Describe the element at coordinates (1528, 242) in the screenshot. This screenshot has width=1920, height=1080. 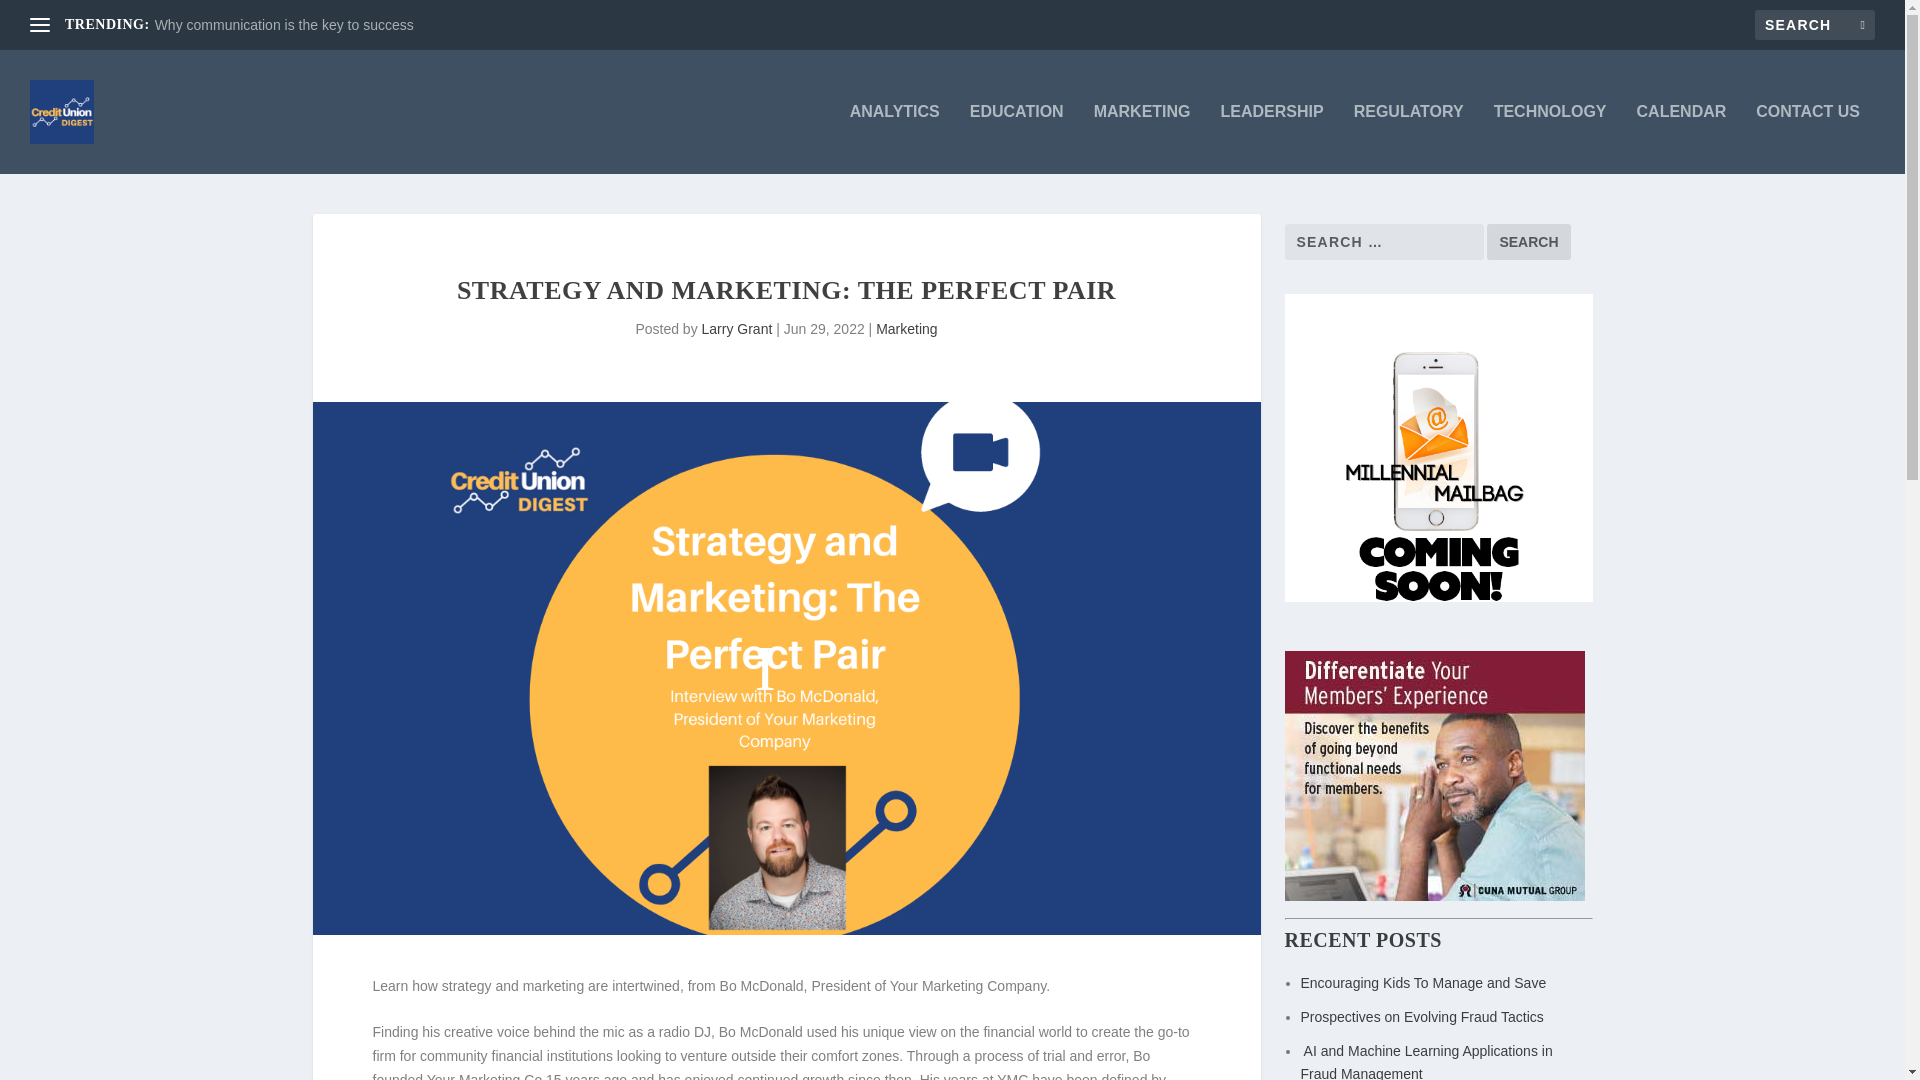
I see `Search` at that location.